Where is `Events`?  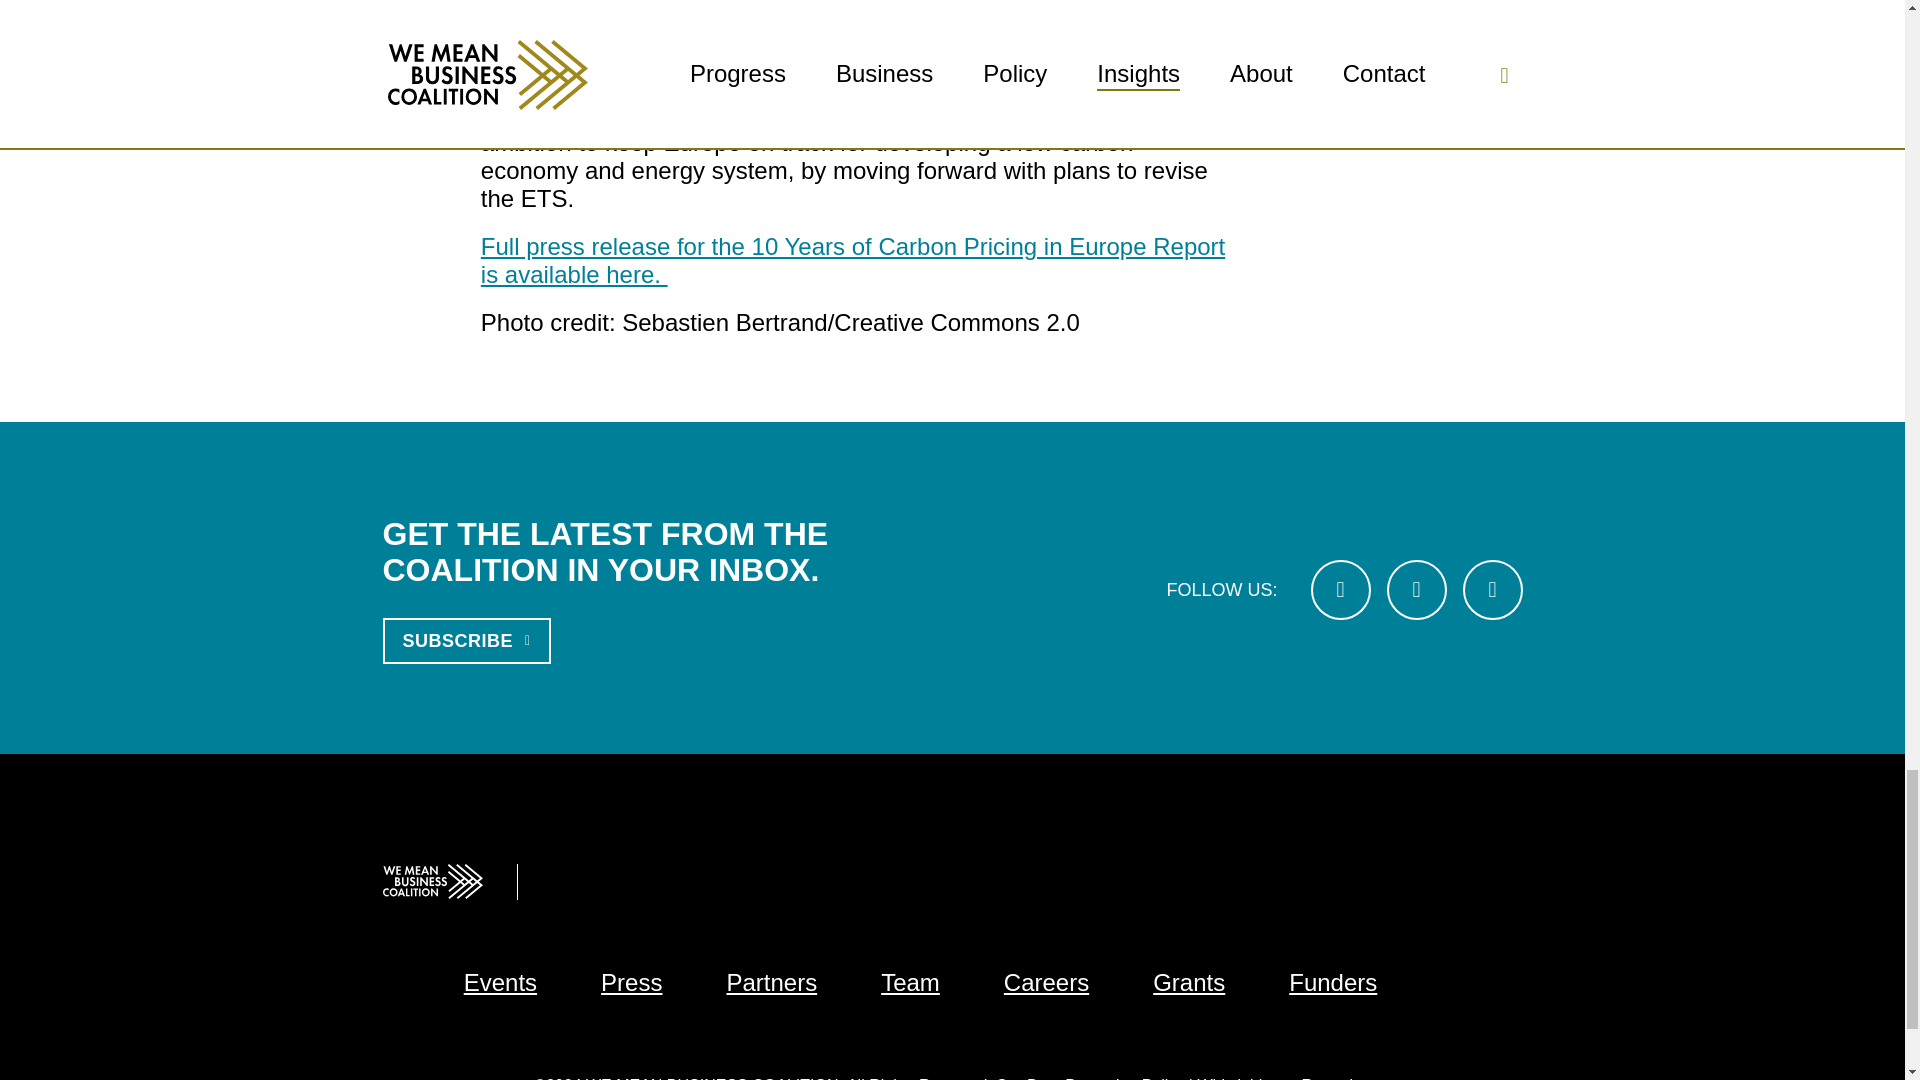 Events is located at coordinates (500, 982).